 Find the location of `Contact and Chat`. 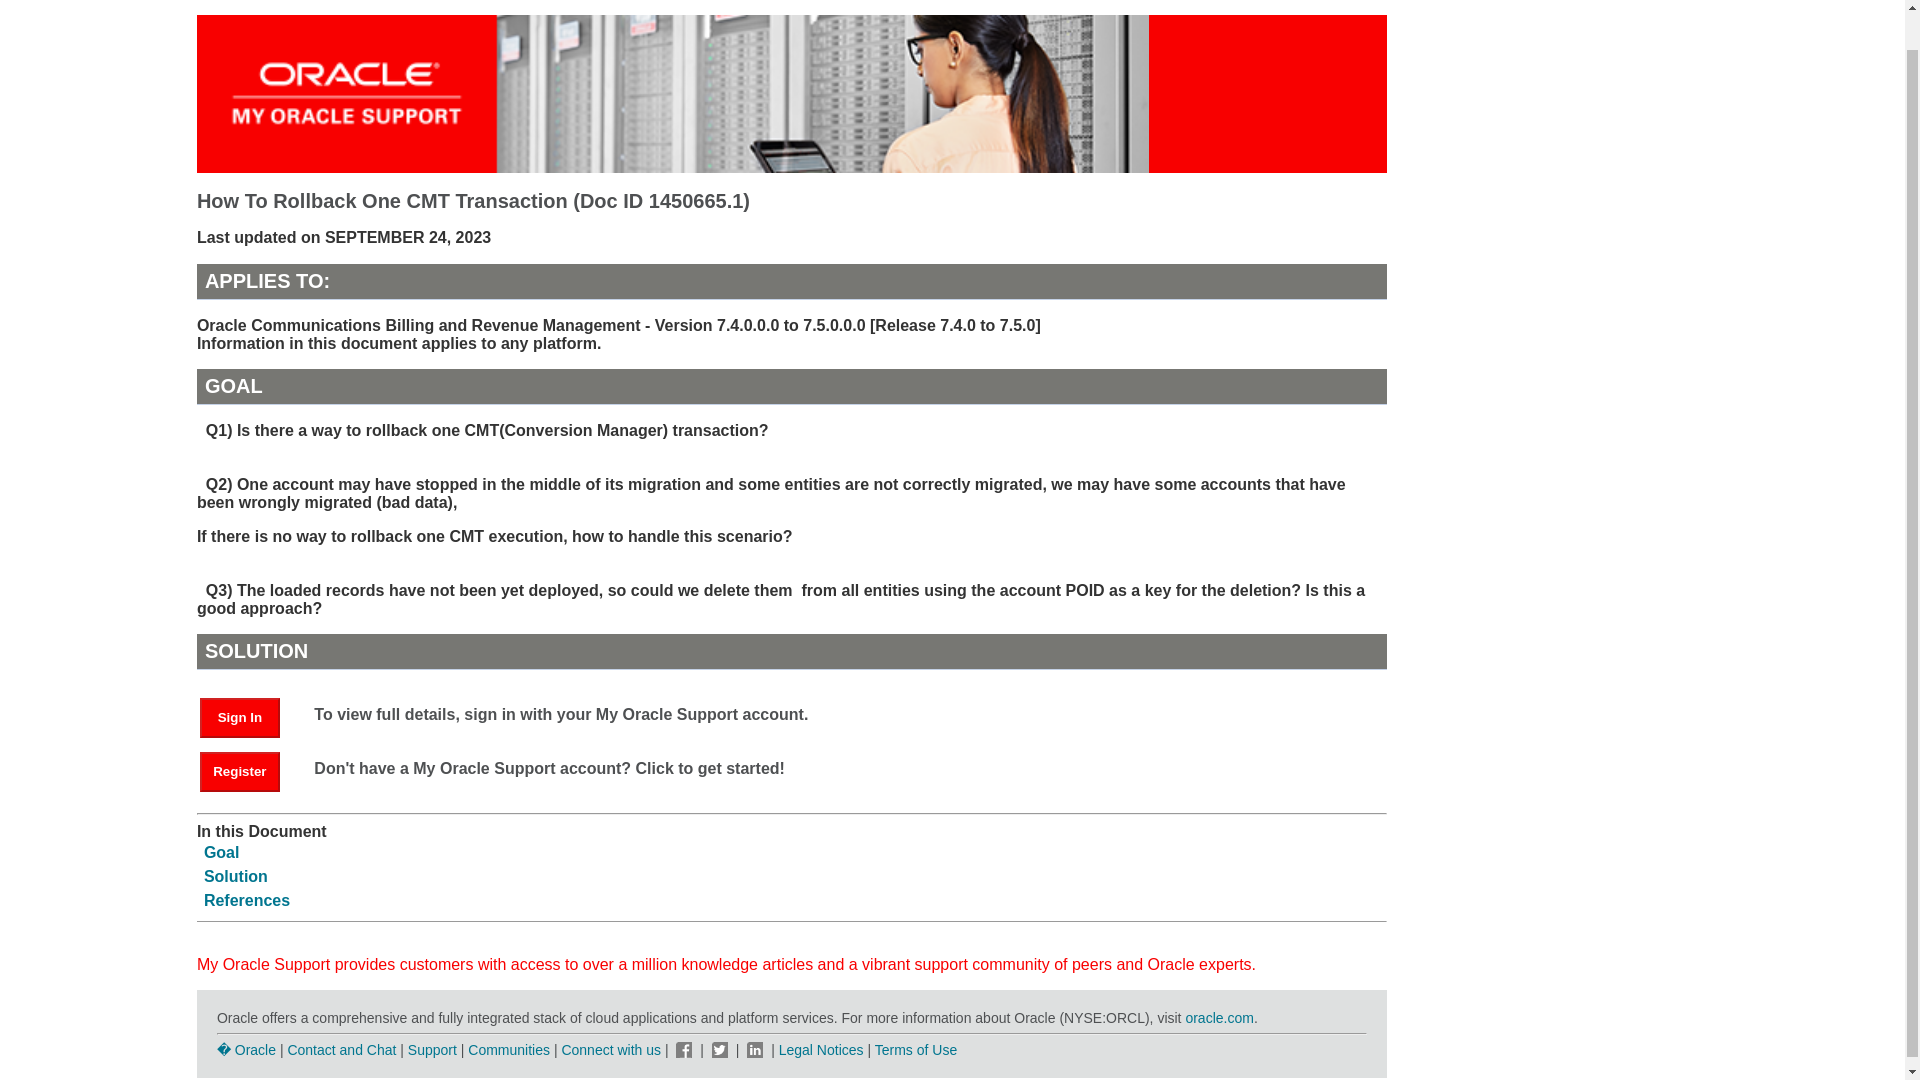

Contact and Chat is located at coordinates (340, 1050).